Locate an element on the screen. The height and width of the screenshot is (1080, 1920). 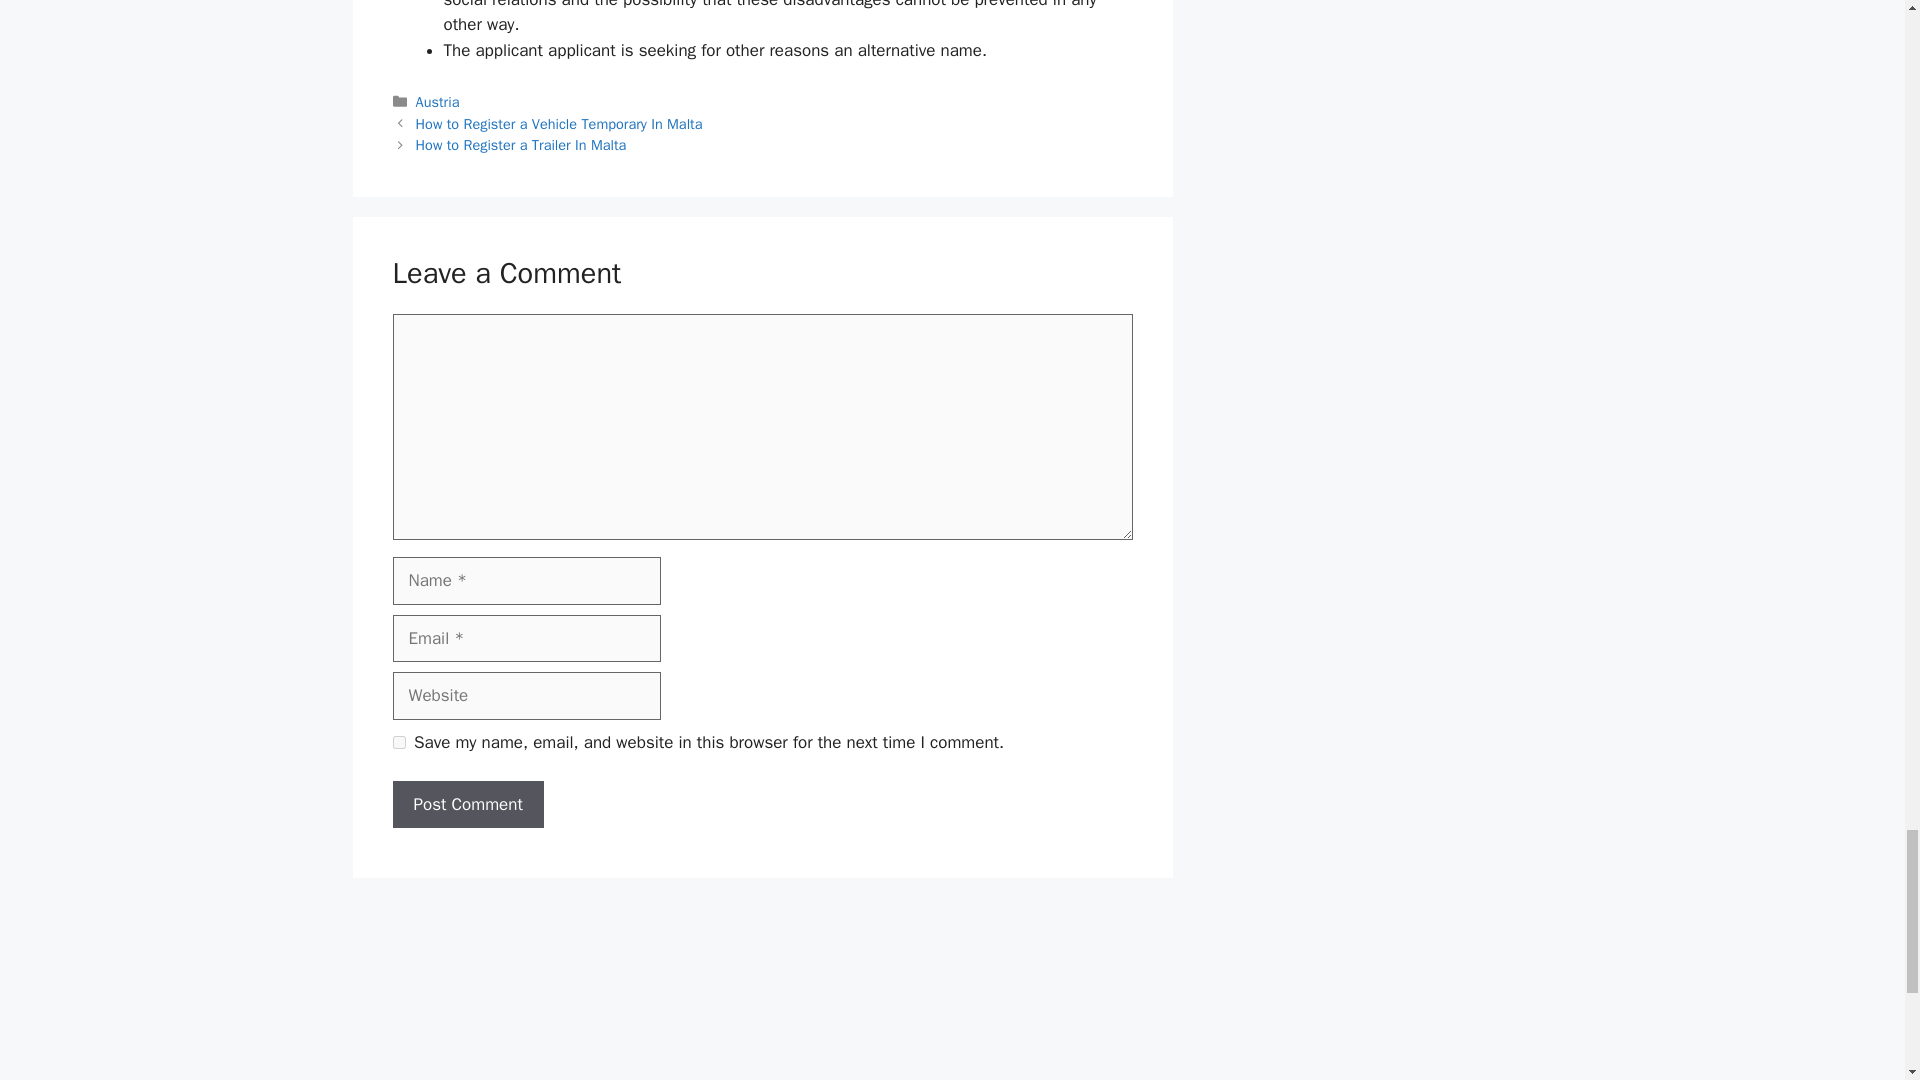
How to Register a Trailer In Malta is located at coordinates (522, 145).